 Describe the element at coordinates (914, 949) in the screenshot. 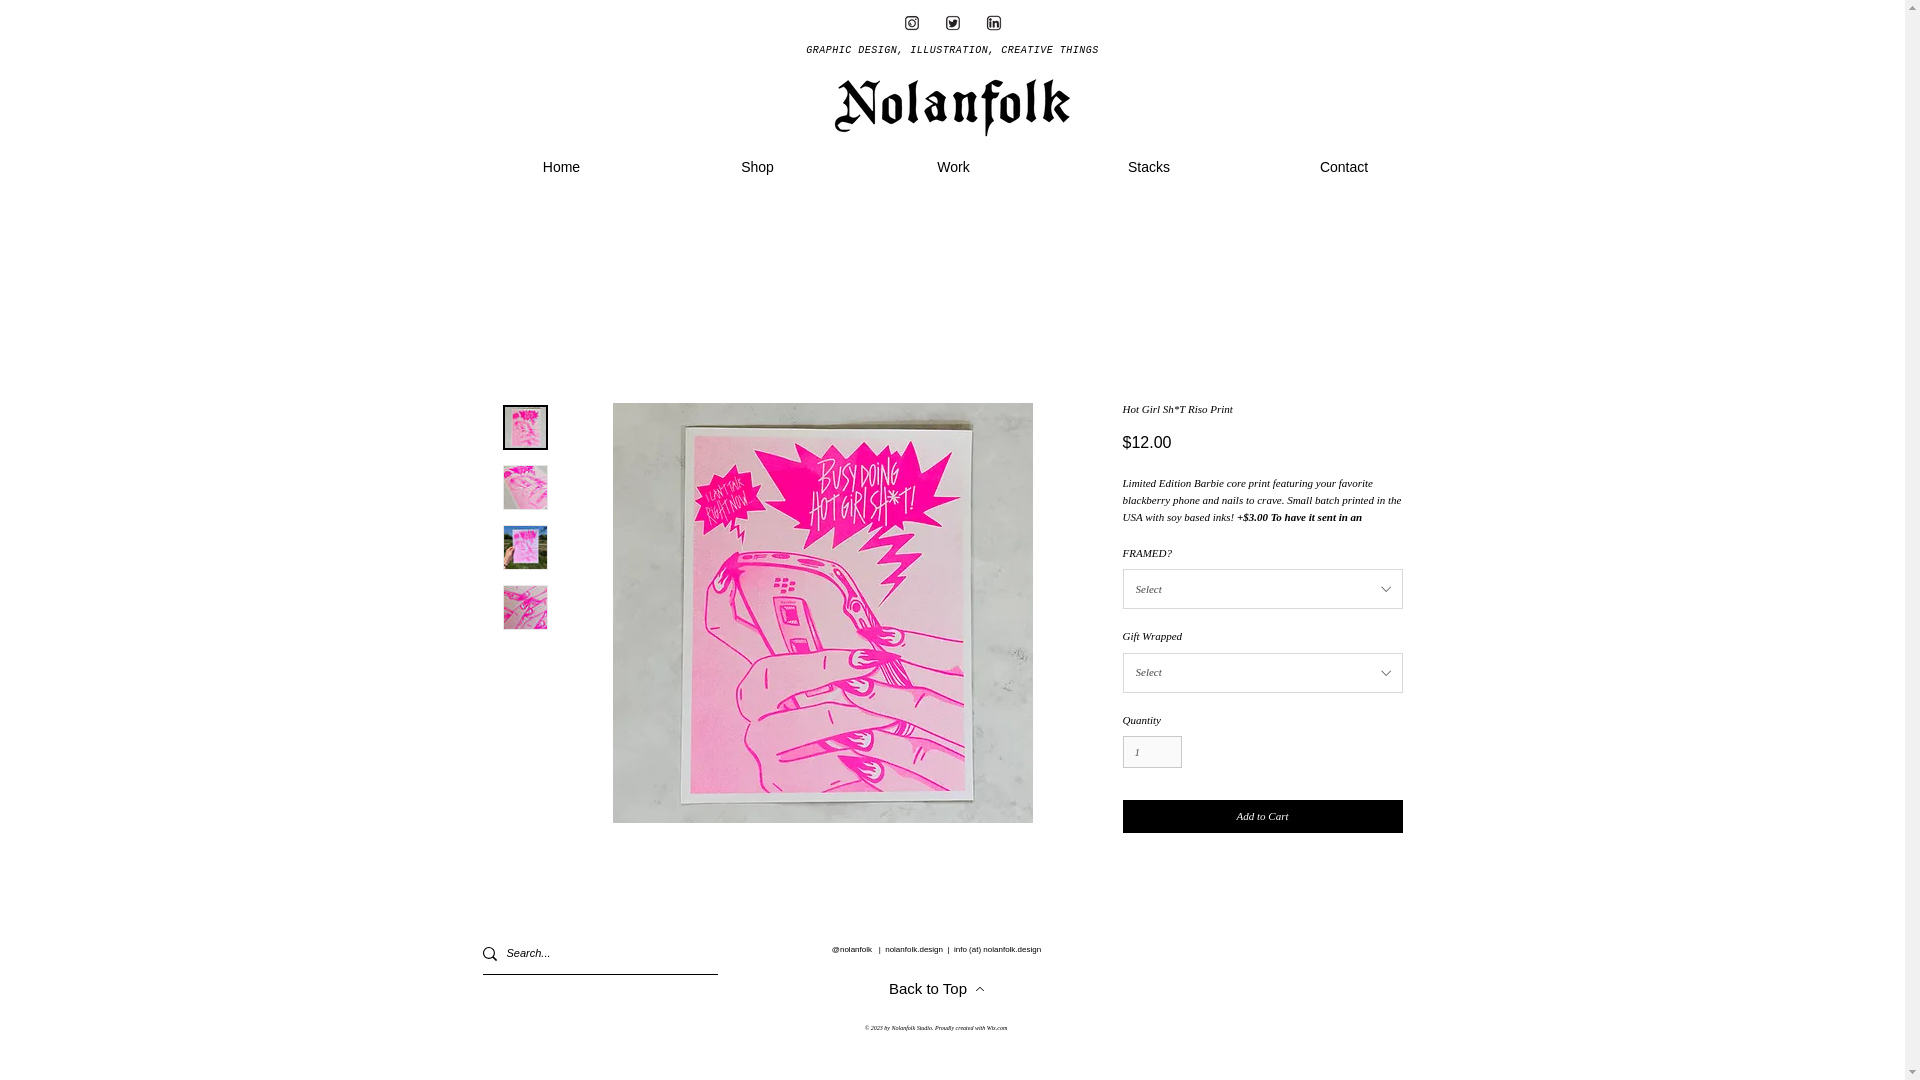

I see `nolanfolk.design ` at that location.